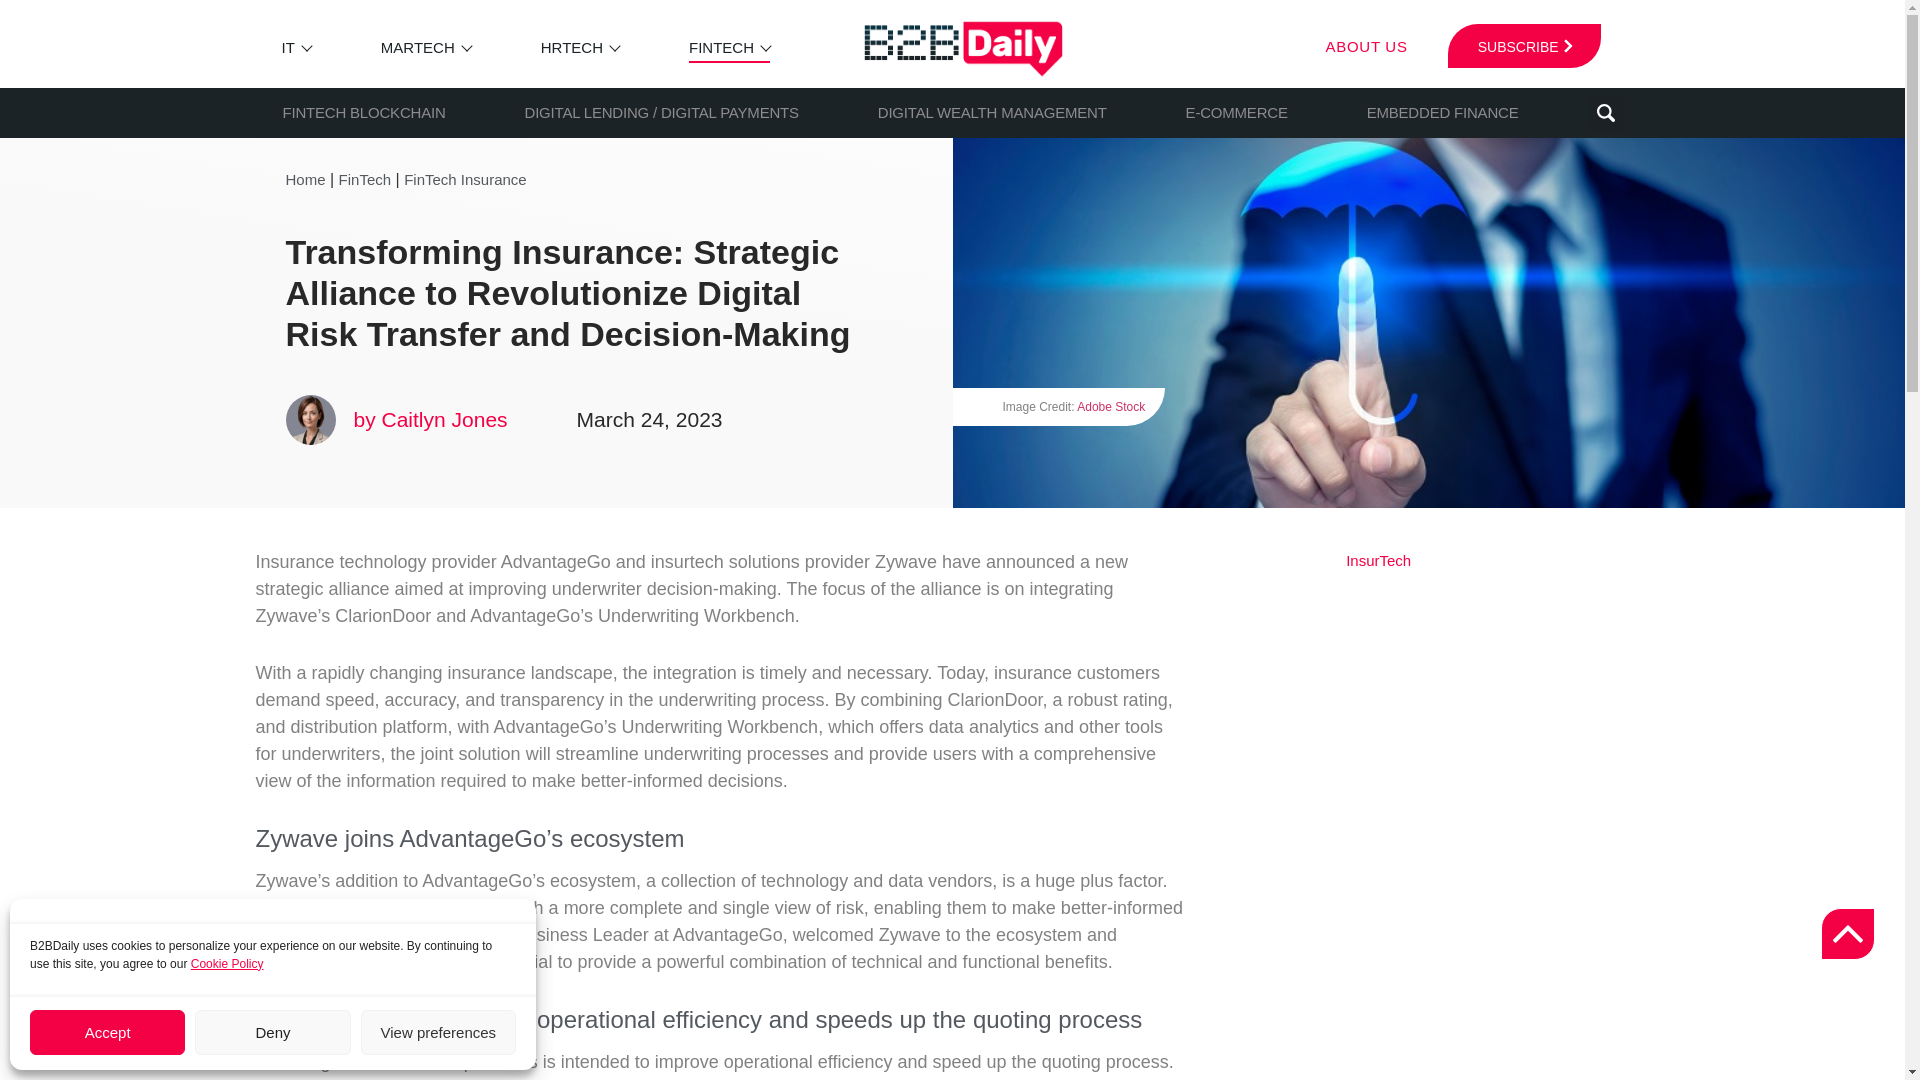  I want to click on Deny, so click(272, 1032).